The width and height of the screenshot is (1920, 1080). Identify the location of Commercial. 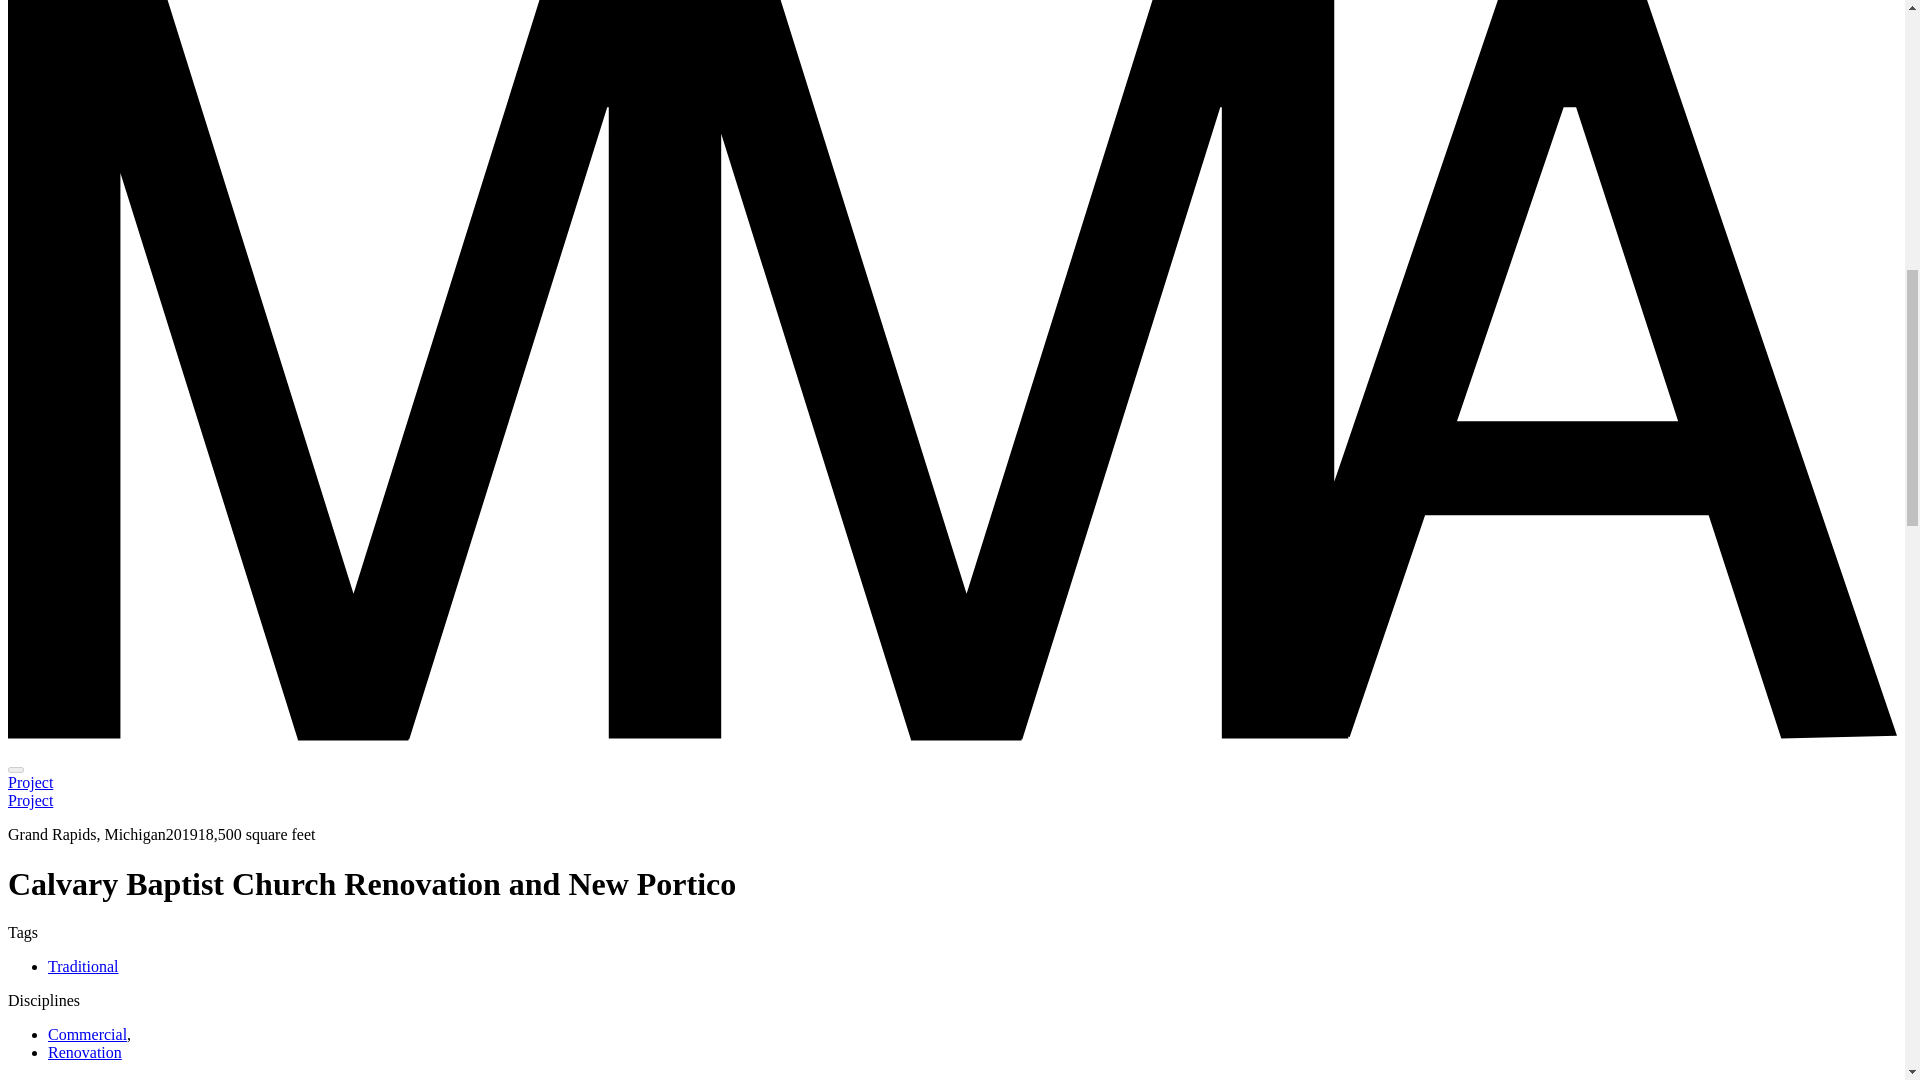
(87, 1034).